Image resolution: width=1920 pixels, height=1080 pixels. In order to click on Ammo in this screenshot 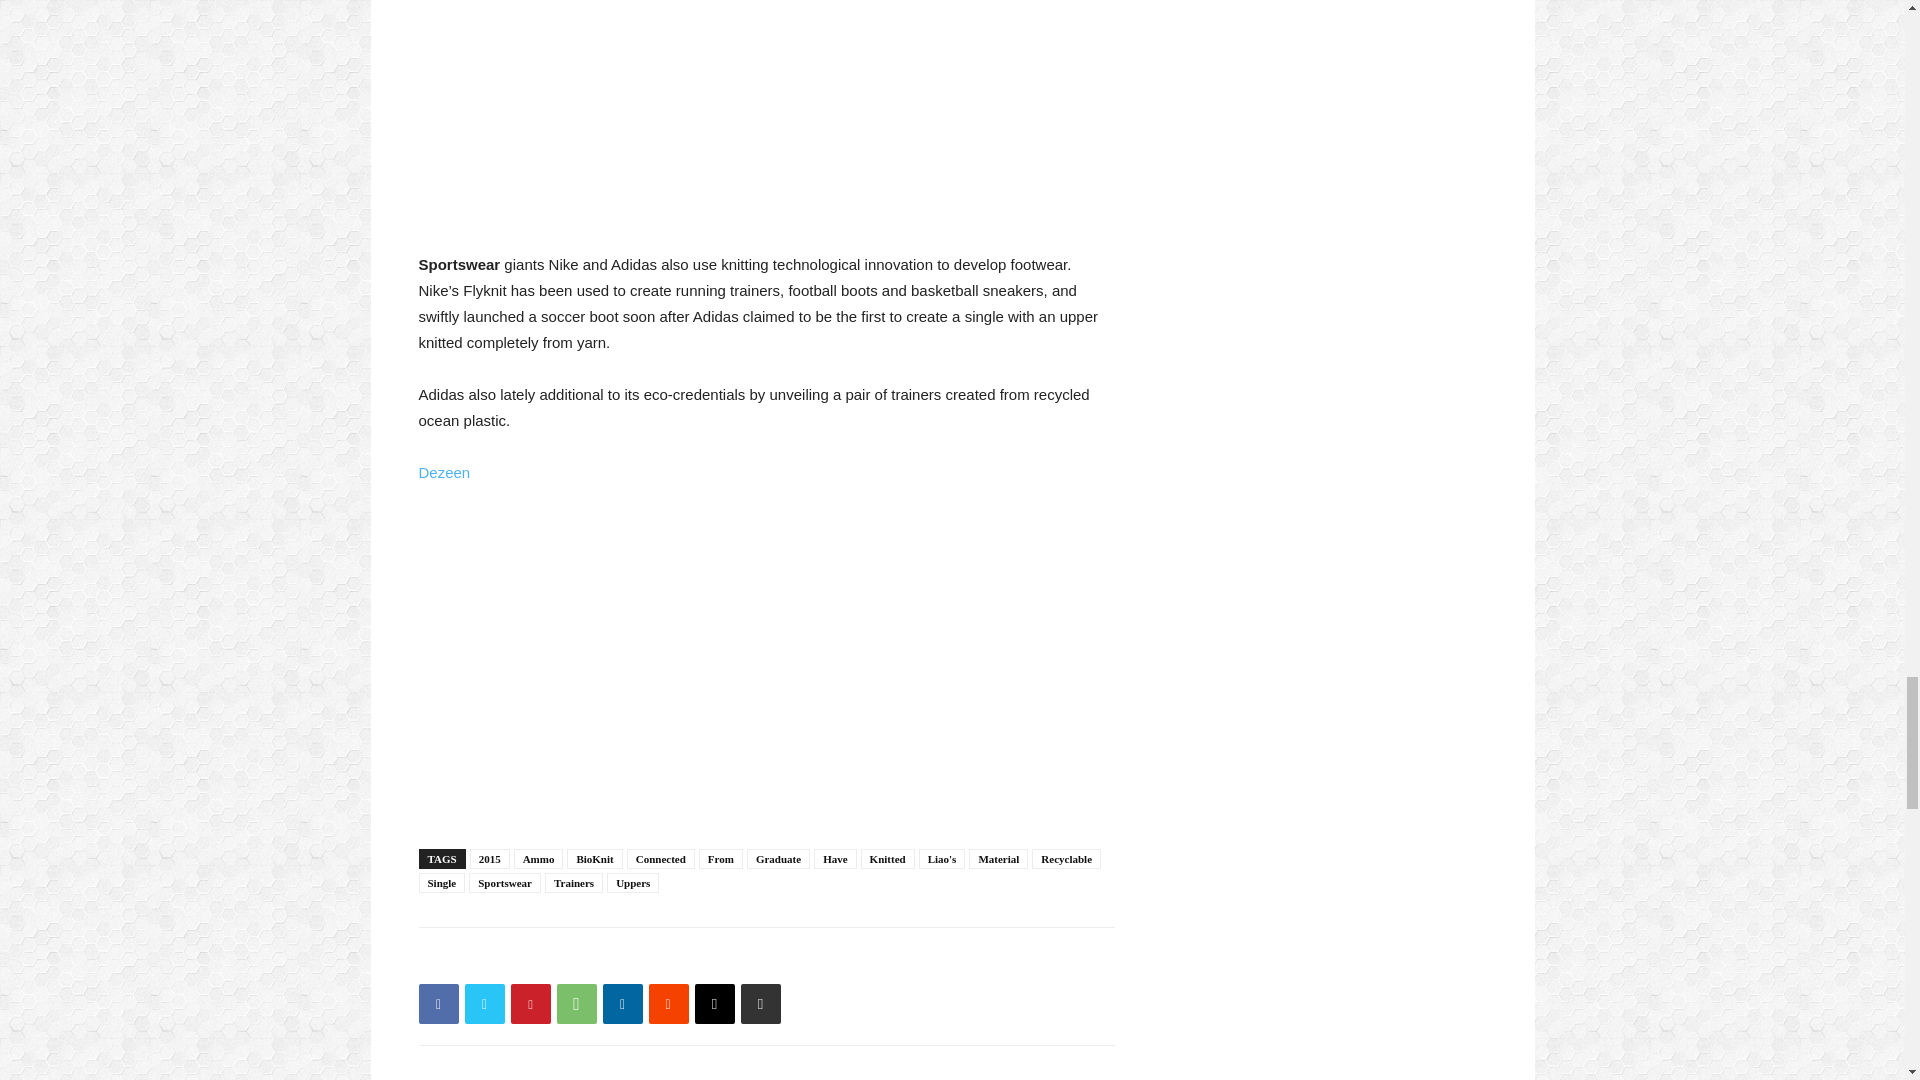, I will do `click(539, 858)`.